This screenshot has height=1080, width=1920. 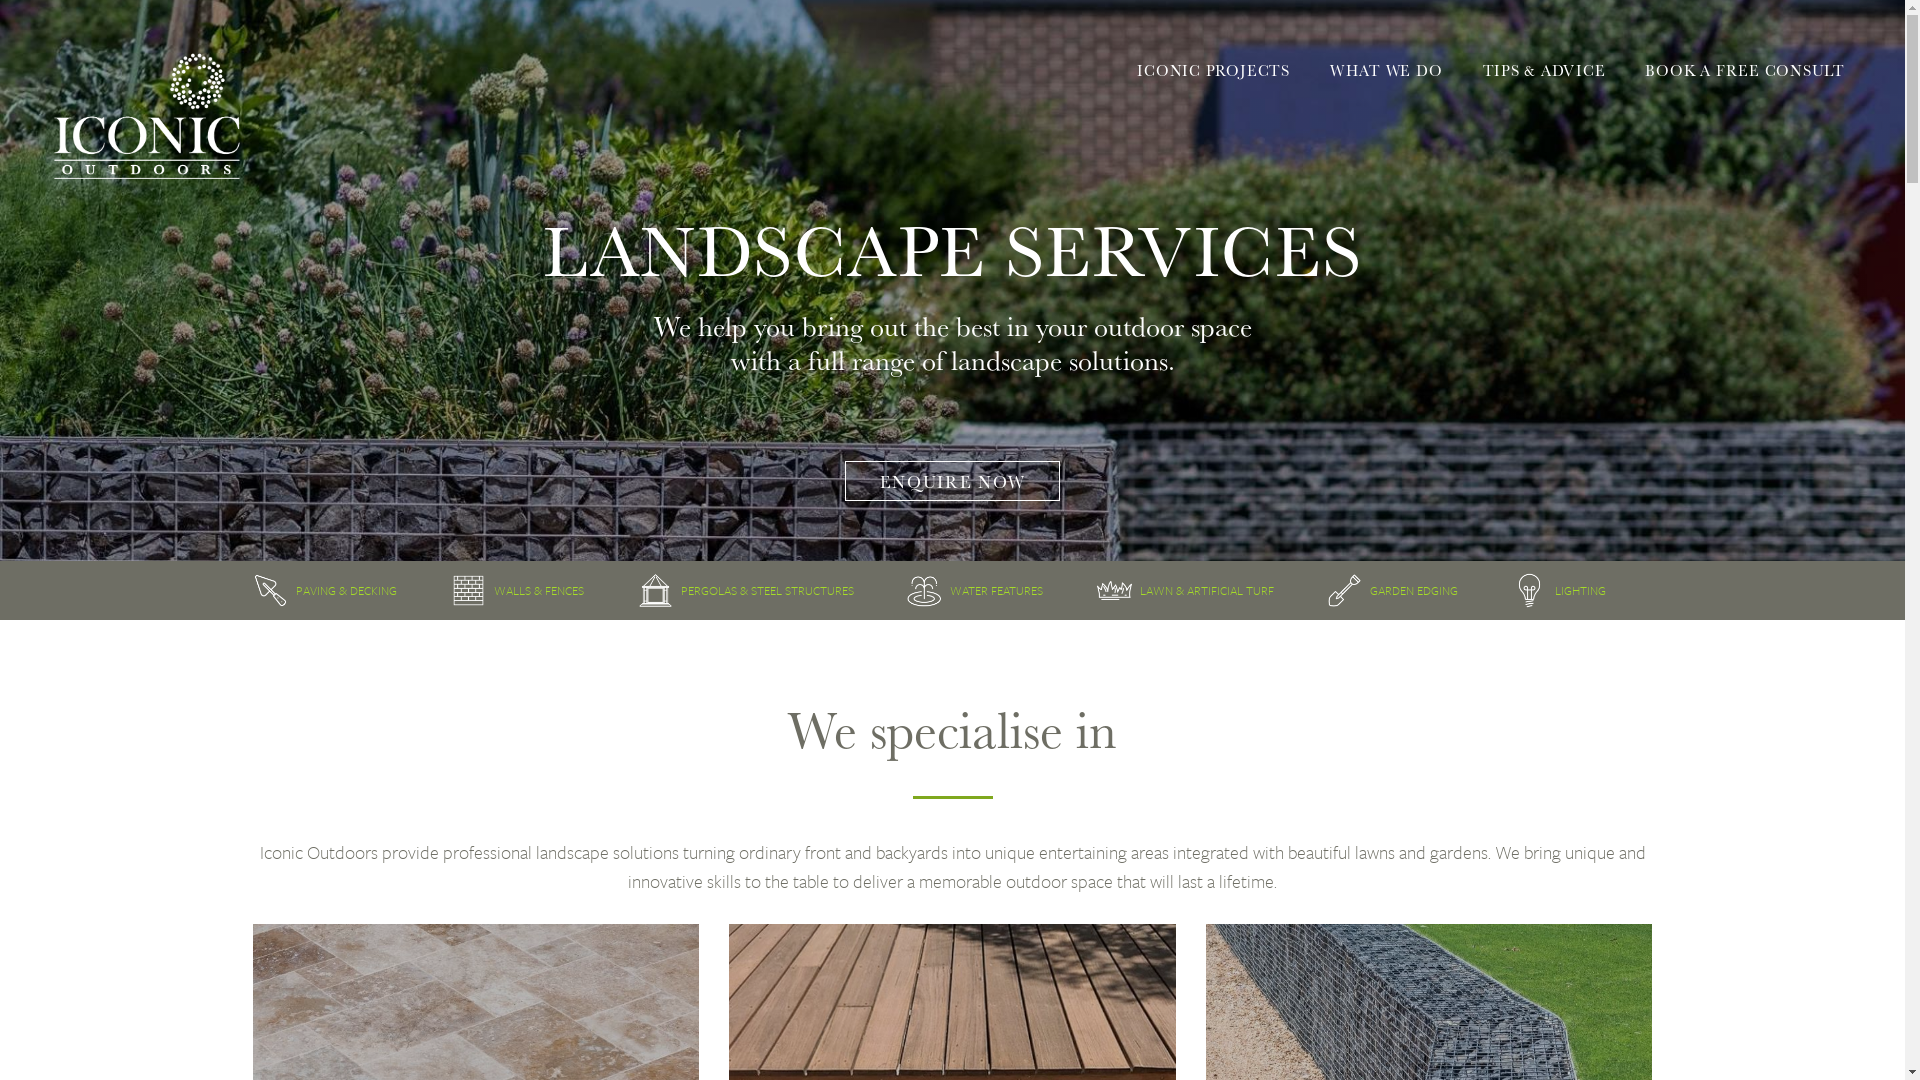 I want to click on ARTIFICIAL TURF, so click(x=1230, y=590).